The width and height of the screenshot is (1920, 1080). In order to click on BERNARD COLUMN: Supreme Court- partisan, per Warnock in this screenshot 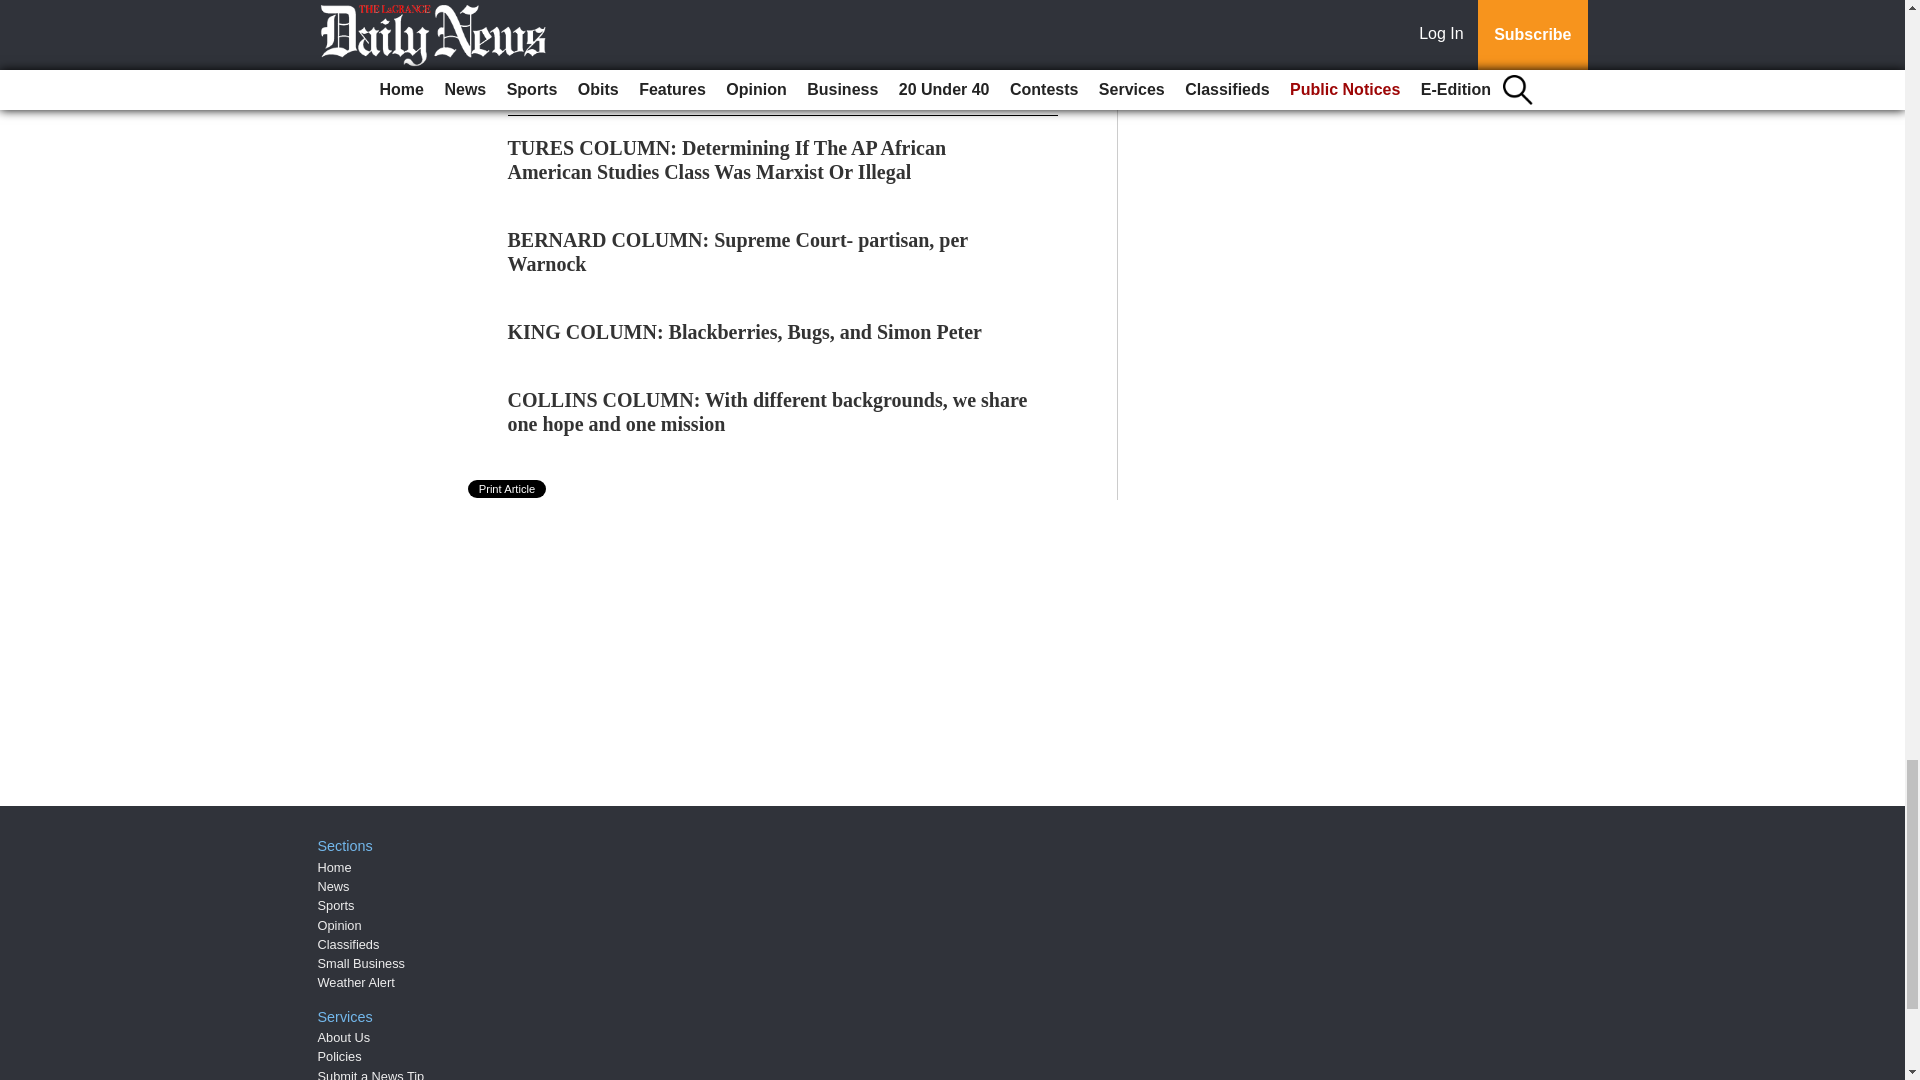, I will do `click(738, 252)`.